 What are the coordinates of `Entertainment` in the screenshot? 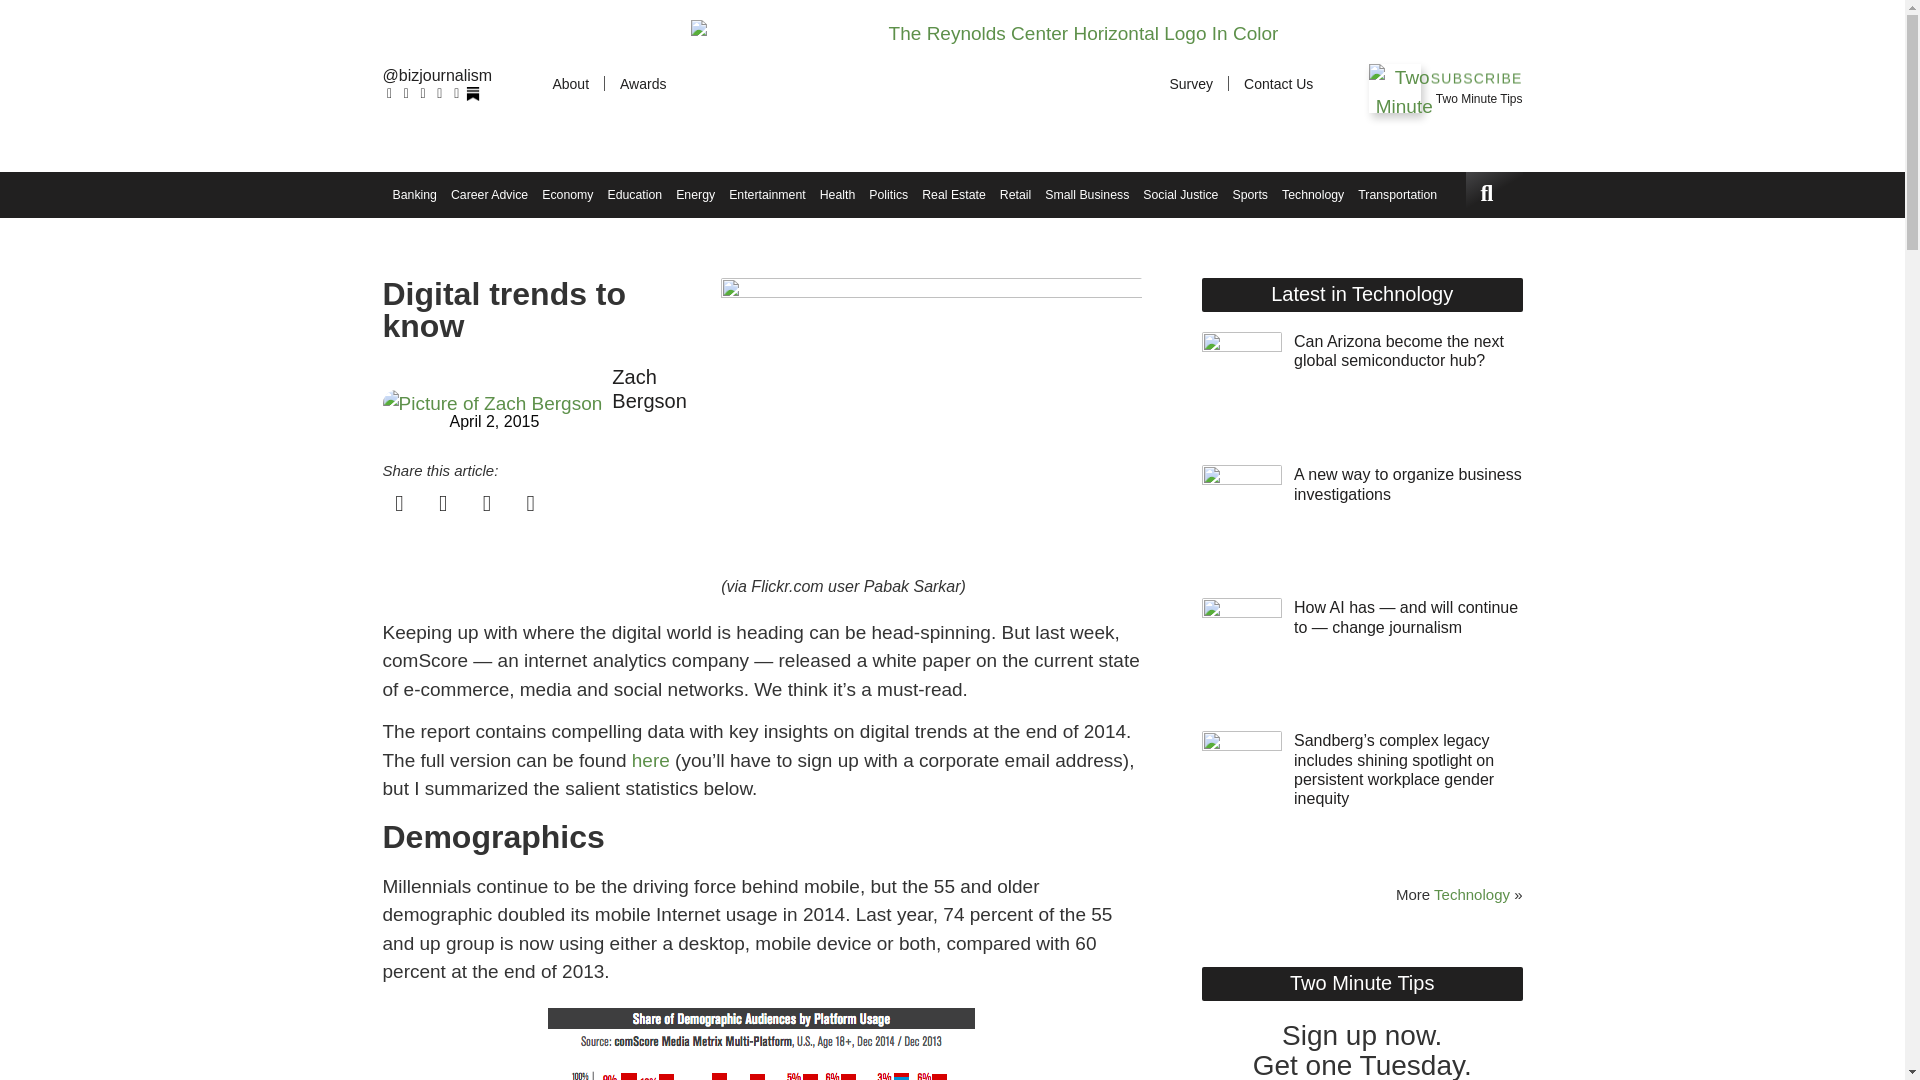 It's located at (766, 194).